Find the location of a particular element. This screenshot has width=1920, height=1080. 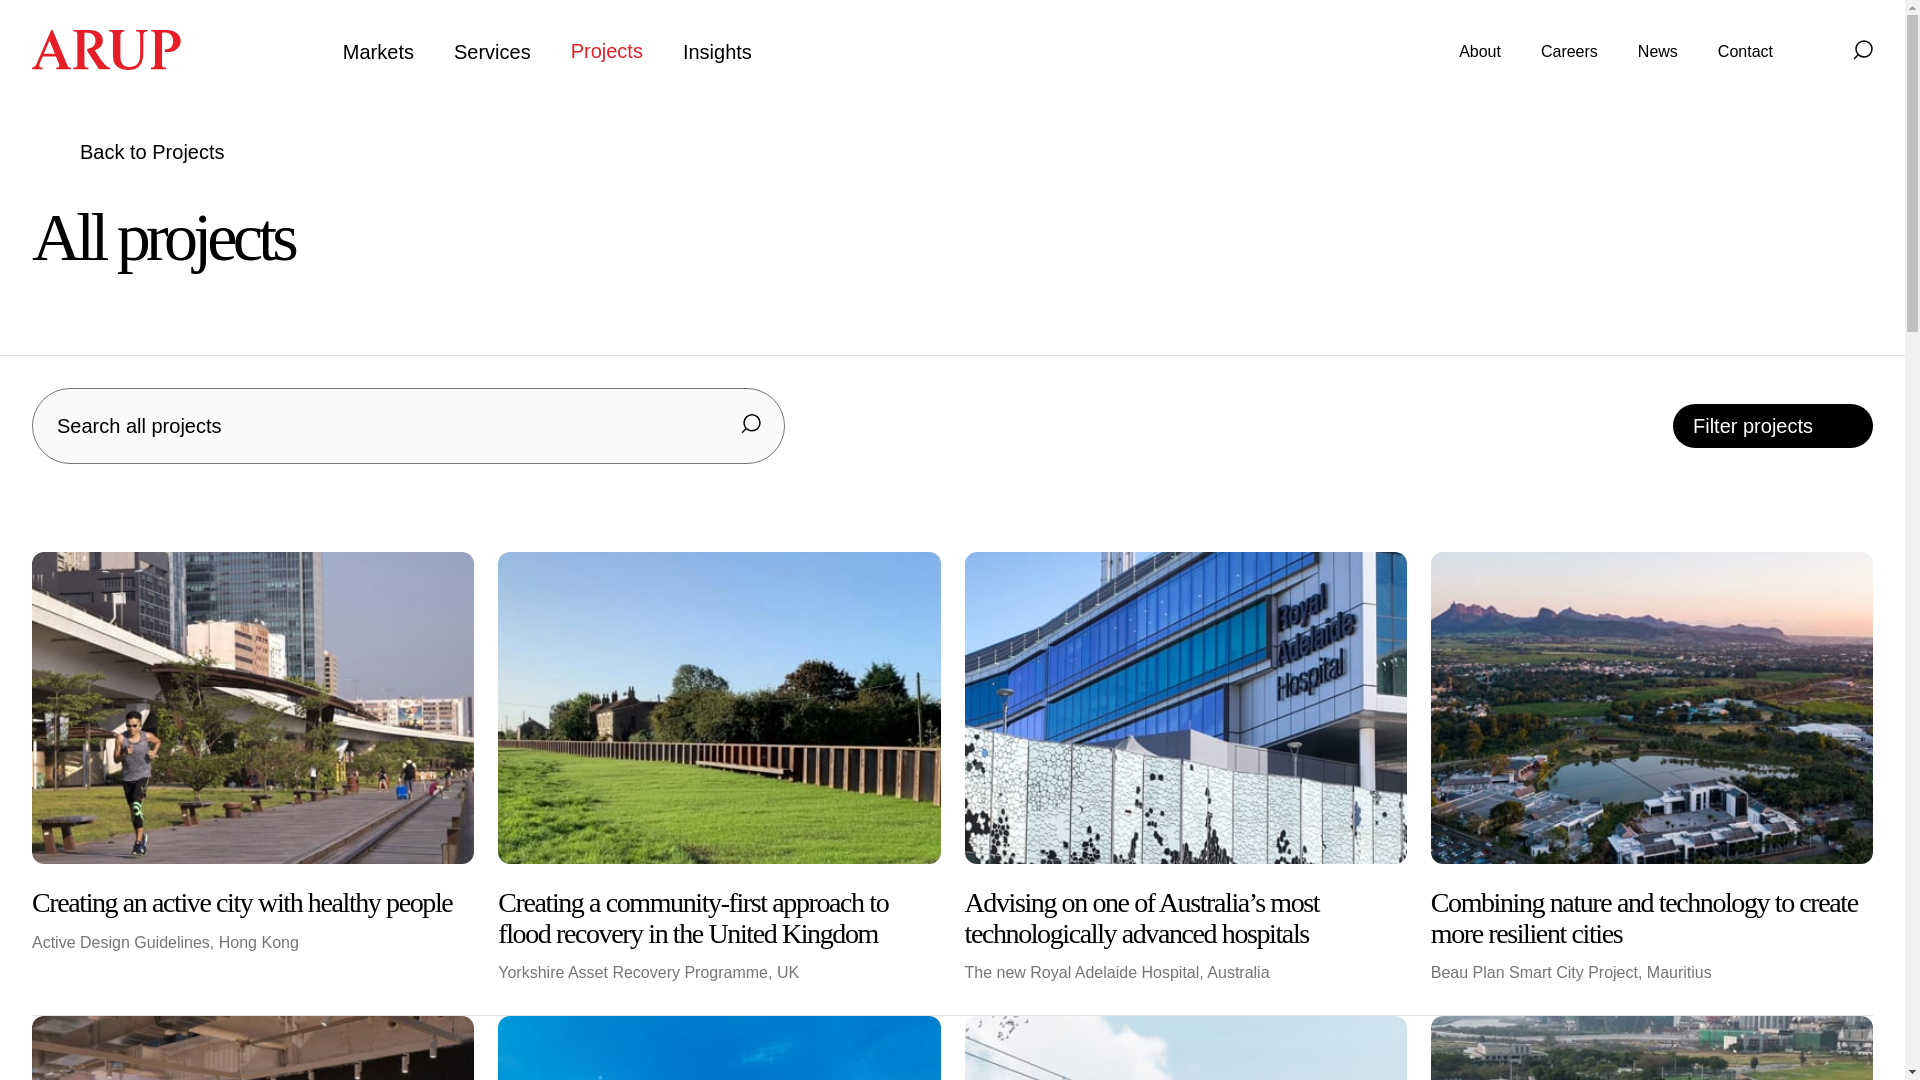

Projects is located at coordinates (606, 51).